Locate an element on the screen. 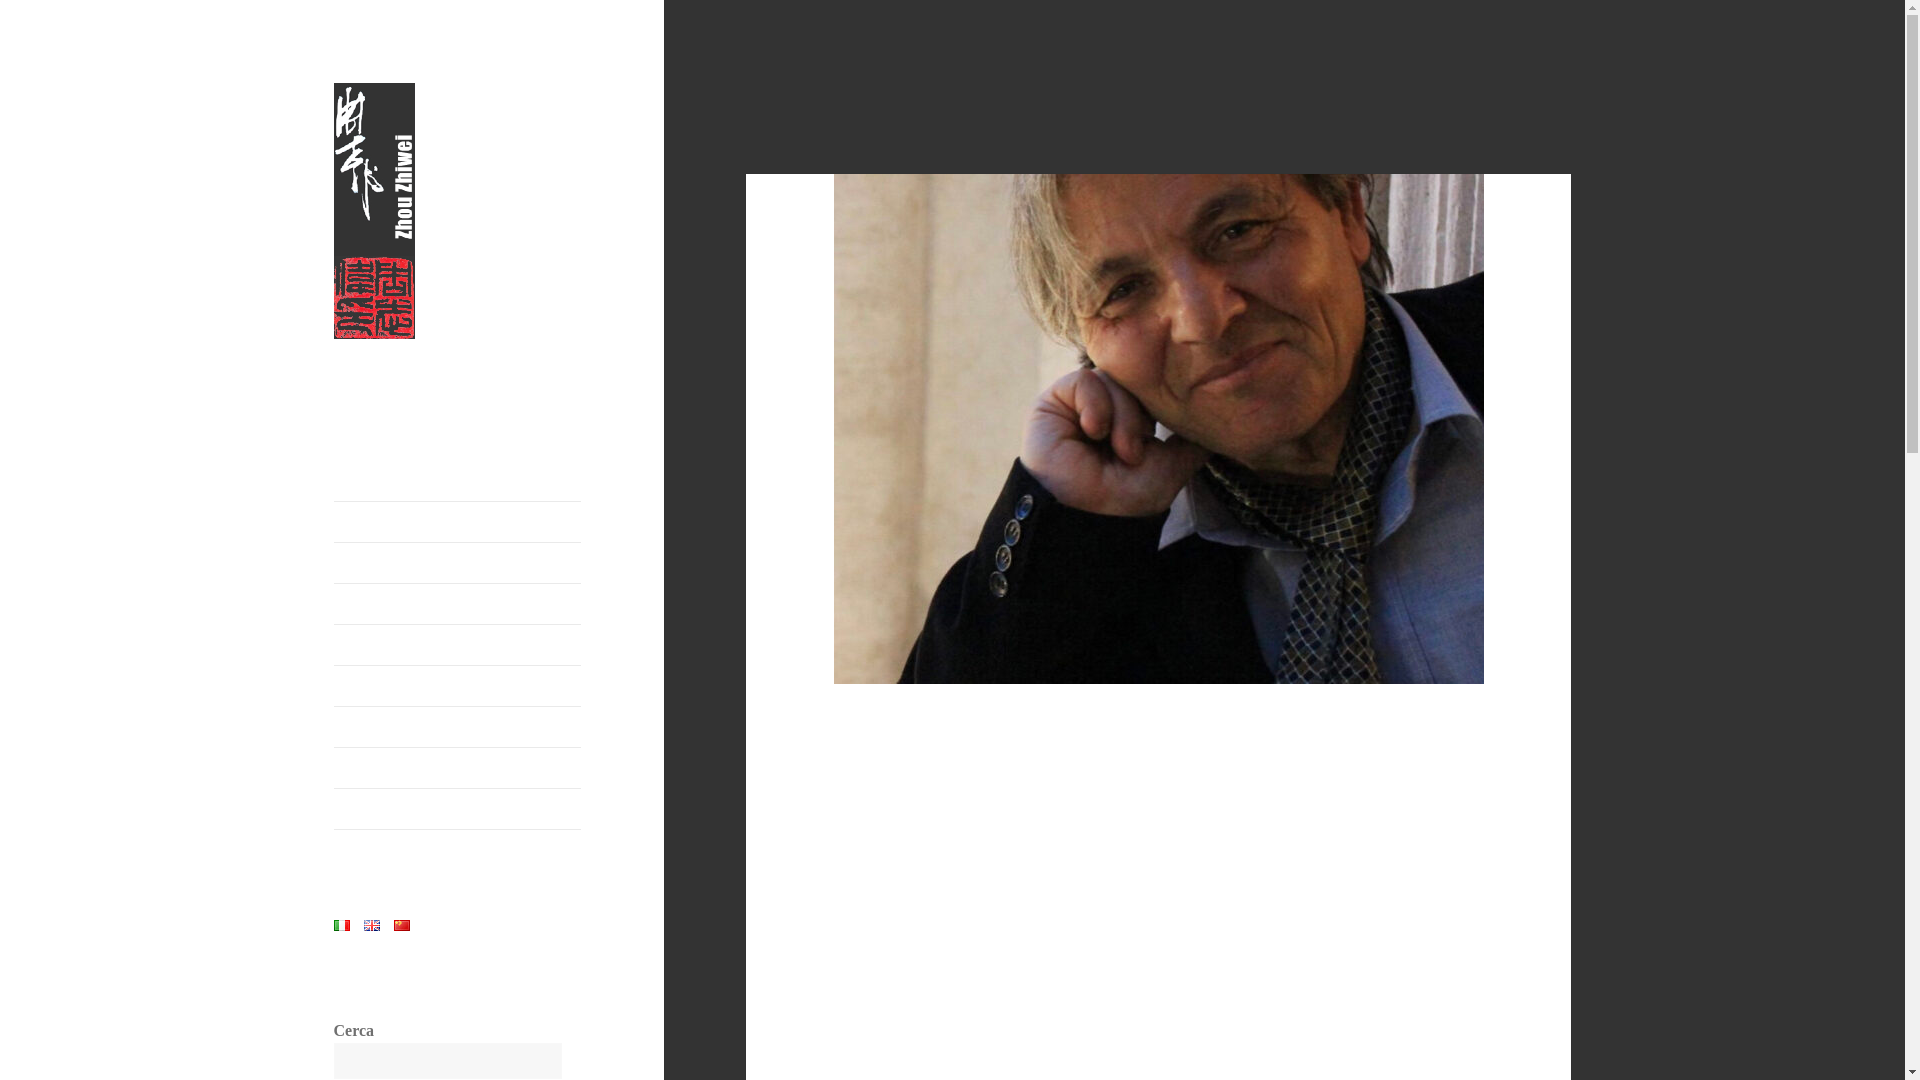 This screenshot has width=1920, height=1080. Drawings is located at coordinates (458, 727).